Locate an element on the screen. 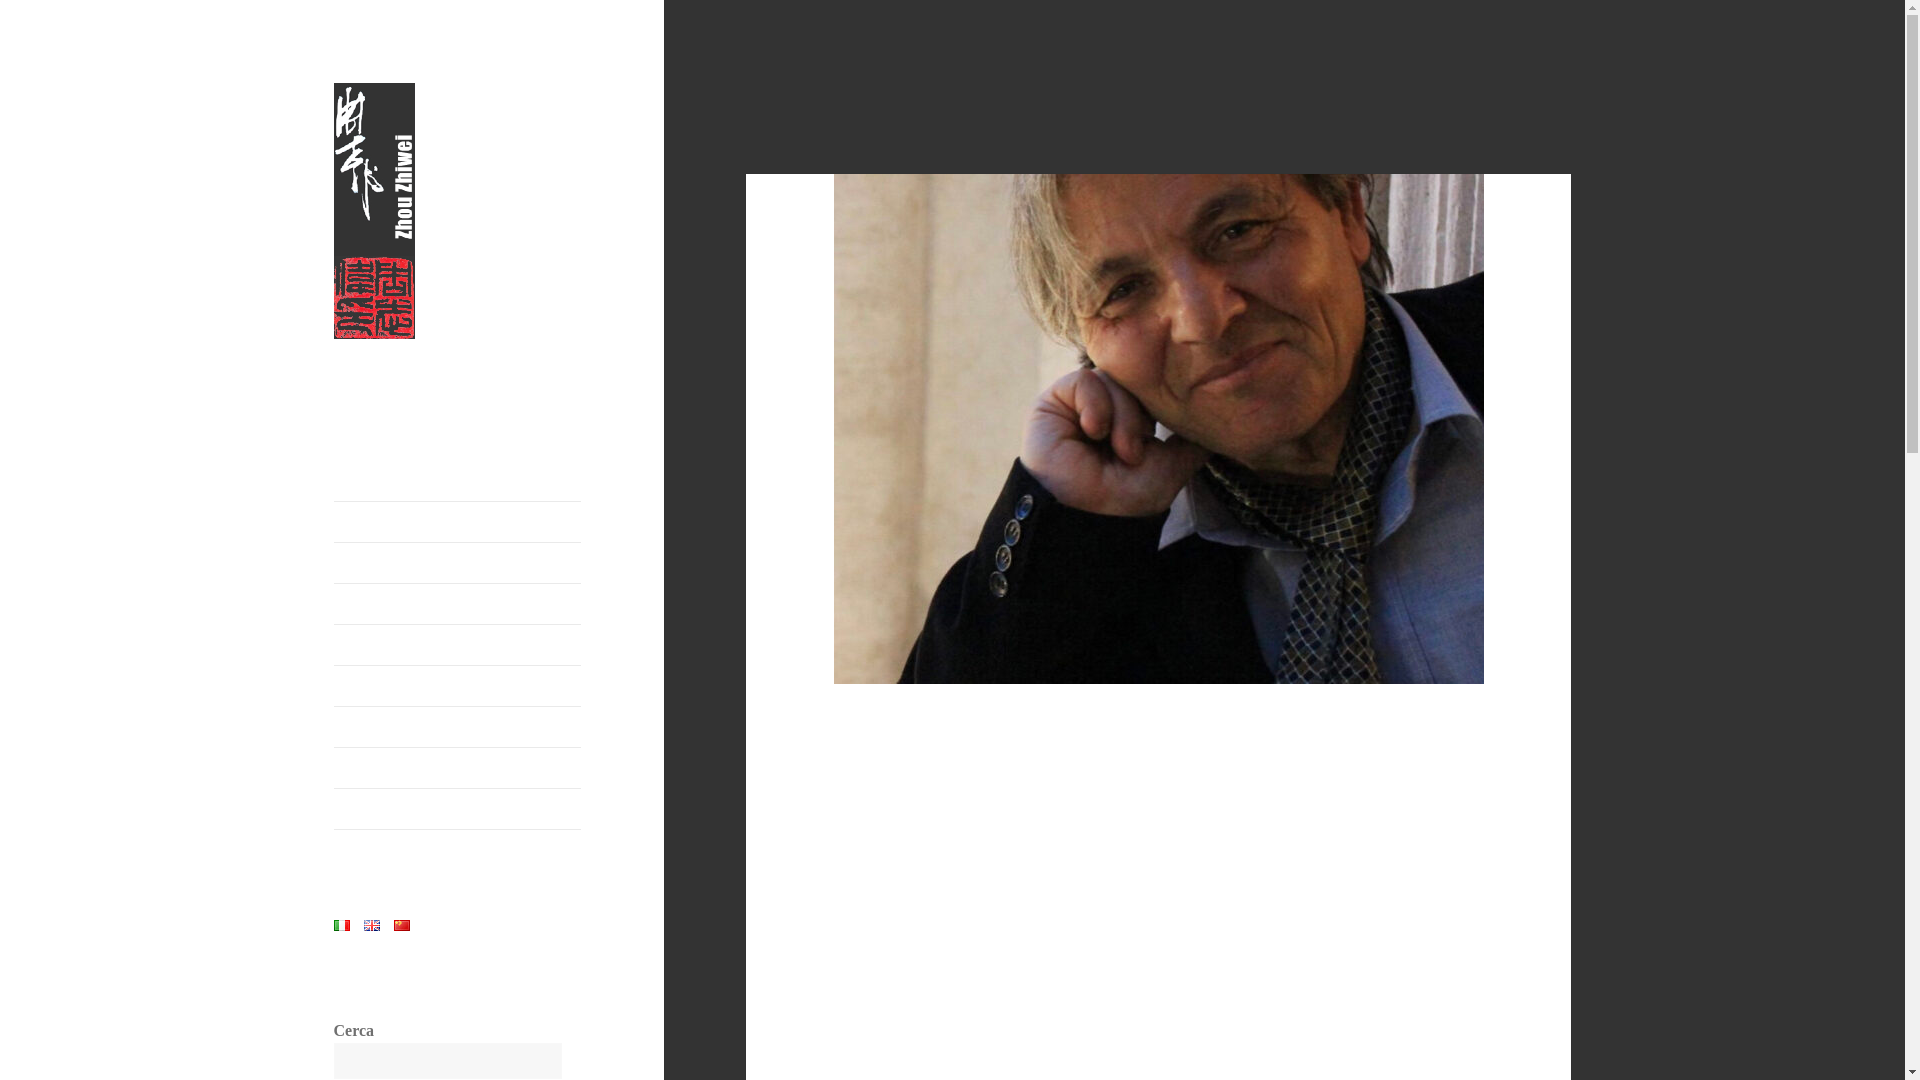 This screenshot has width=1920, height=1080. Drawings is located at coordinates (458, 727).